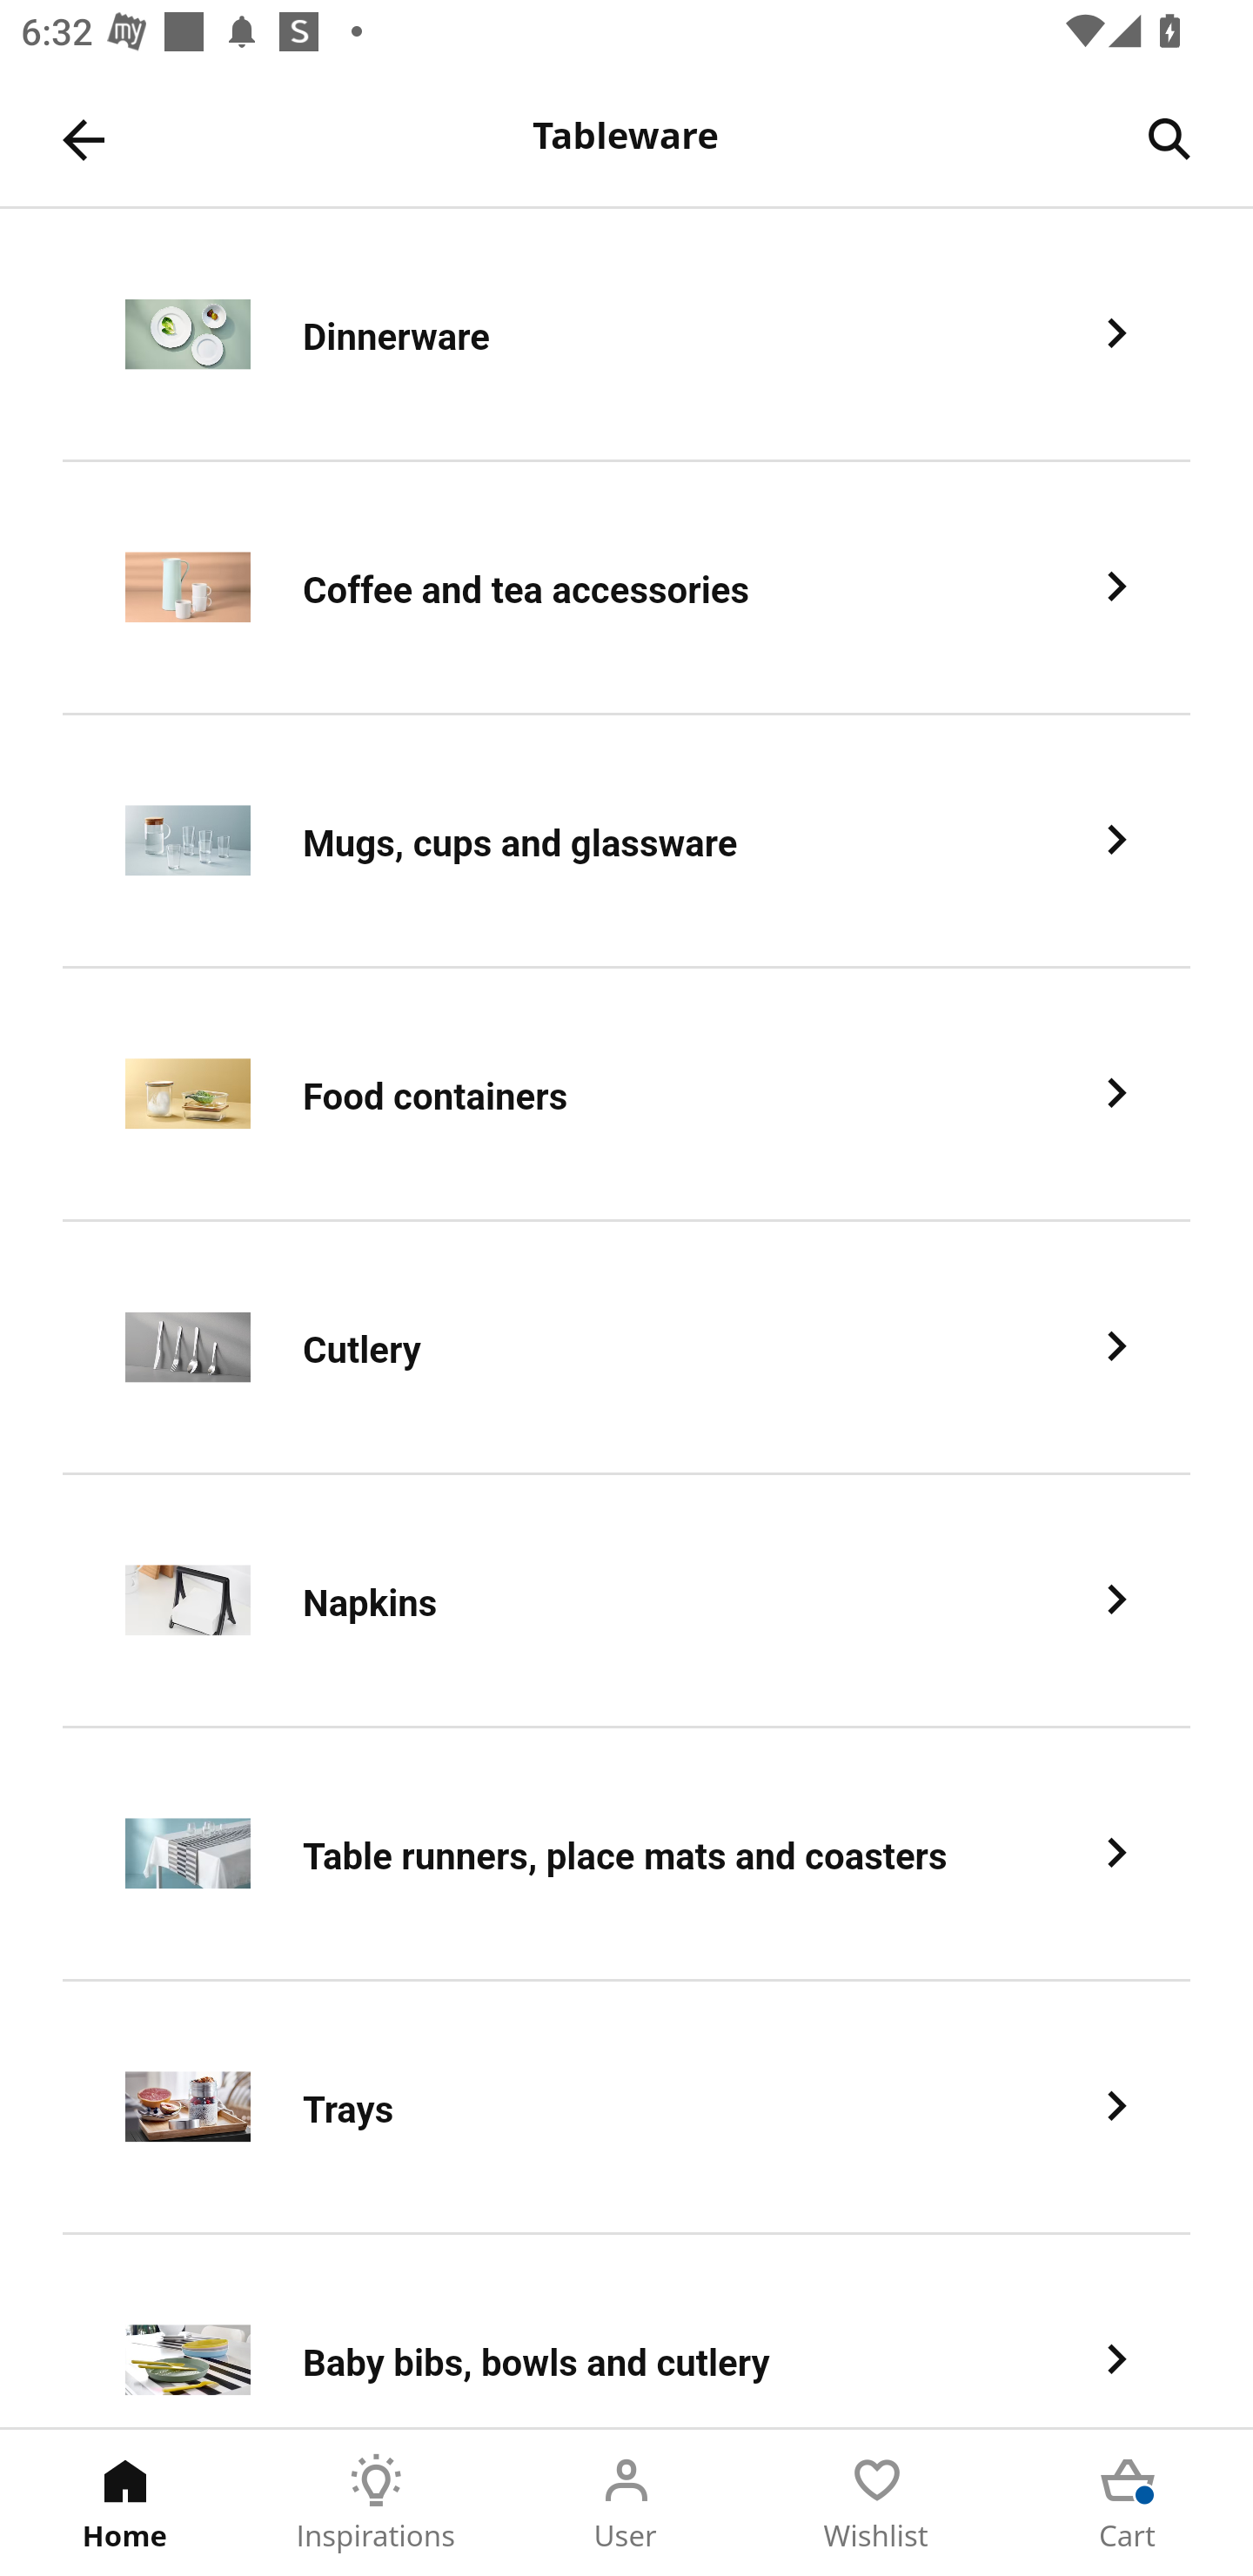  Describe the element at coordinates (626, 1855) in the screenshot. I see `Table runners, place mats and coasters` at that location.